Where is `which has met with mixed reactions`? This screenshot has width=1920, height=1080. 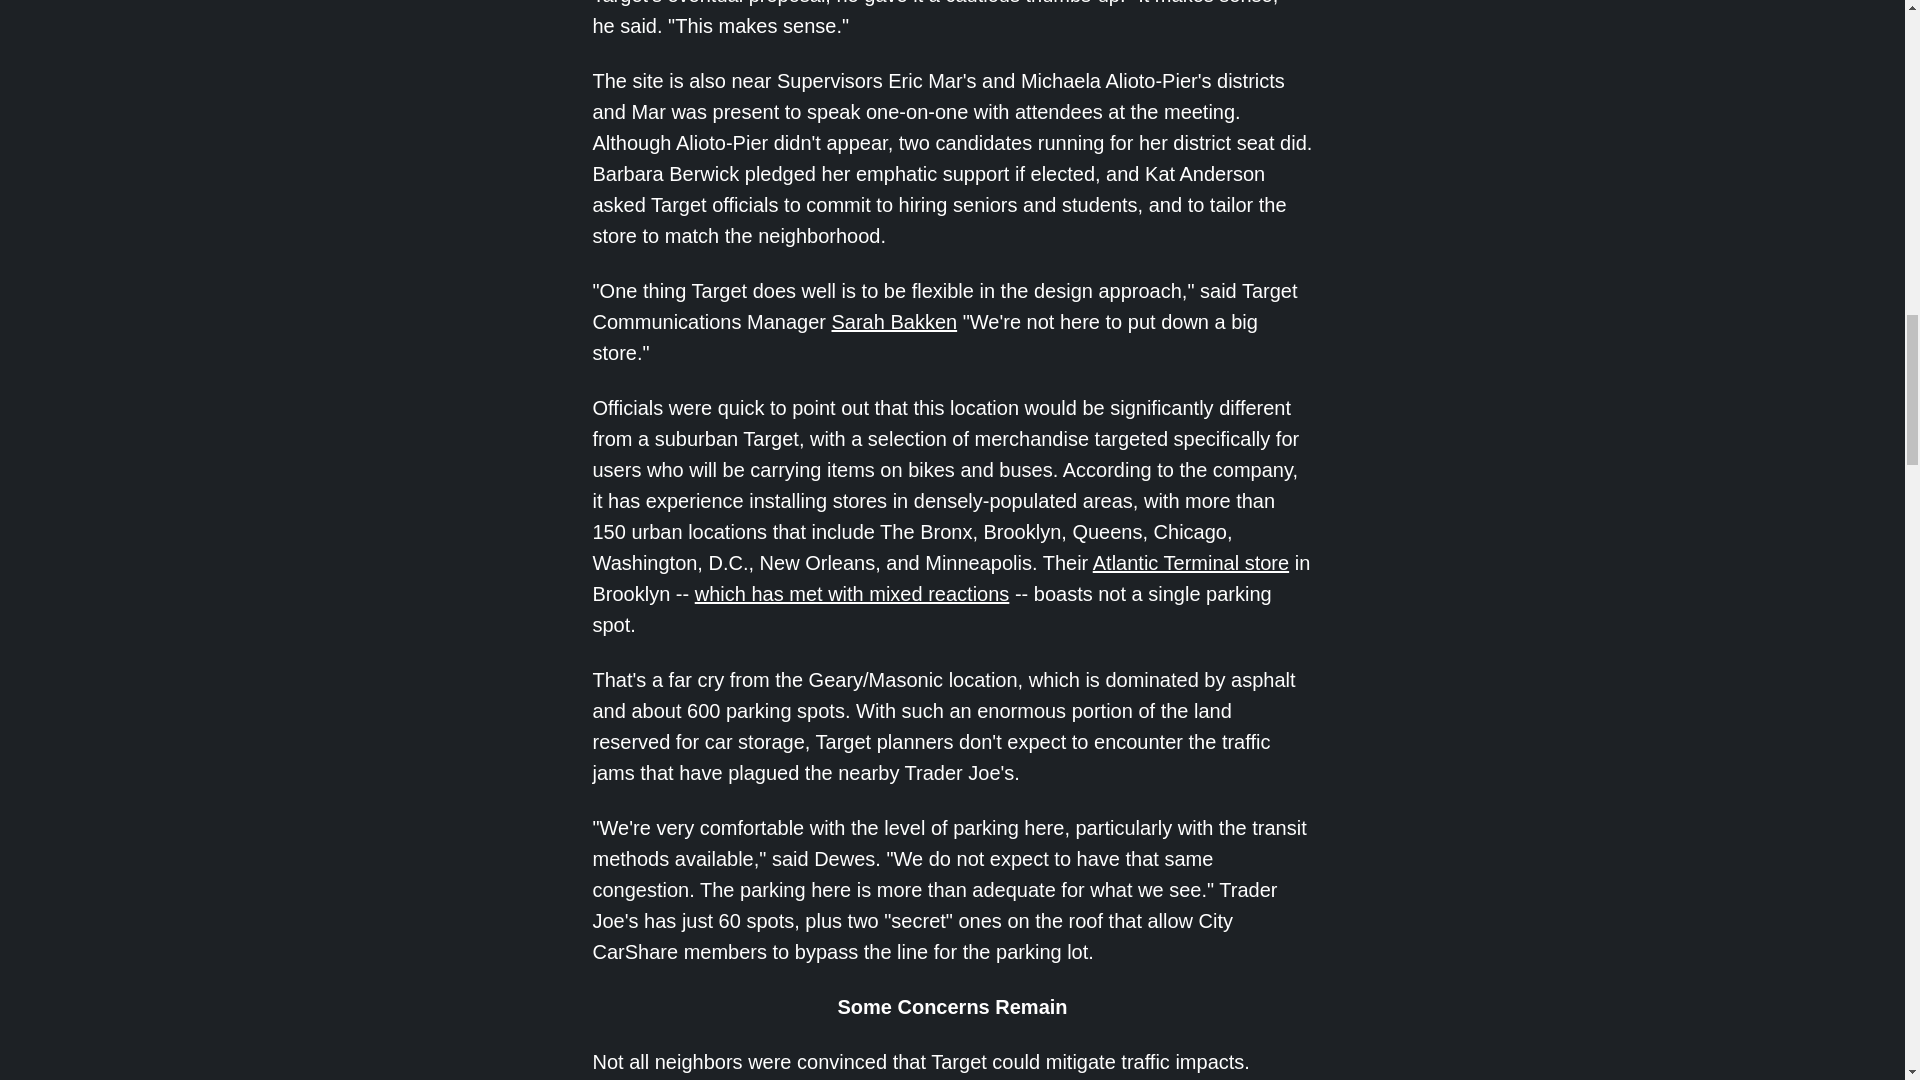
which has met with mixed reactions is located at coordinates (852, 594).